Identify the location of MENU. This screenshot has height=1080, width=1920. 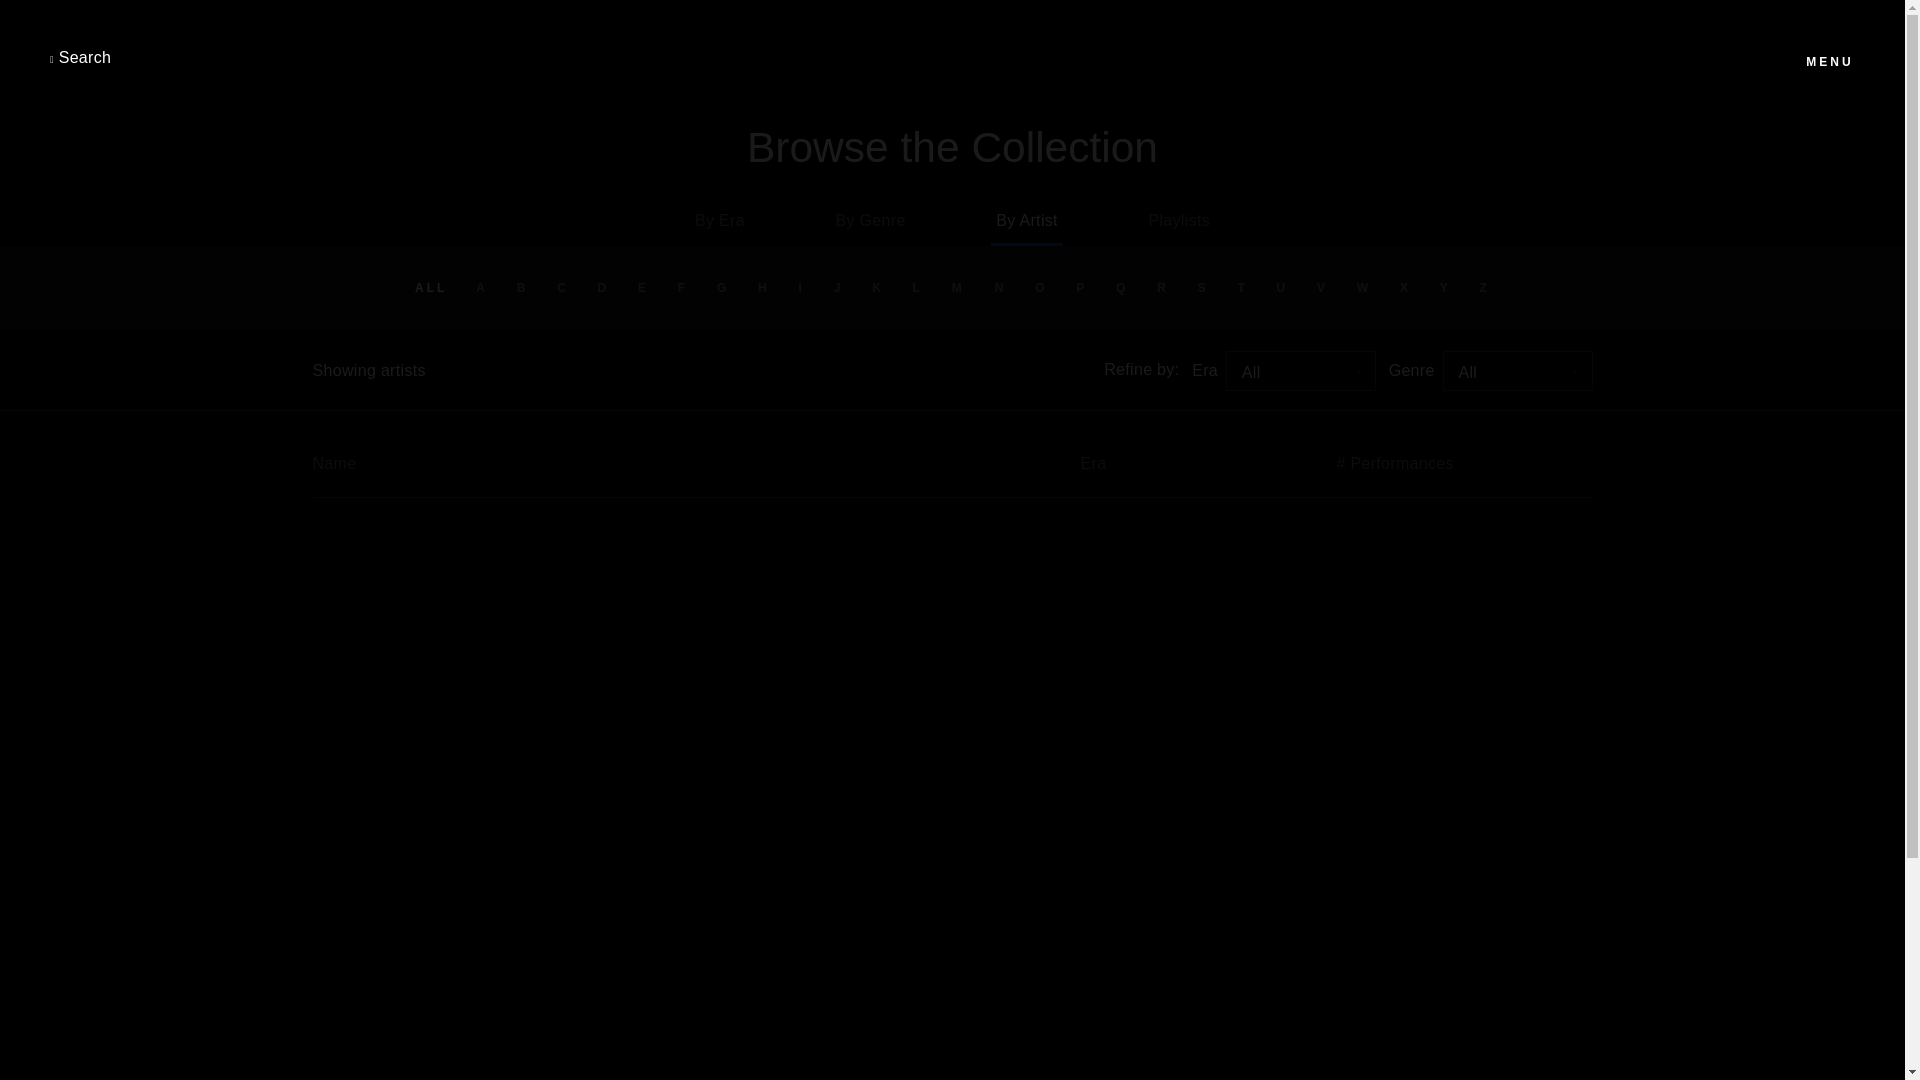
(1830, 59).